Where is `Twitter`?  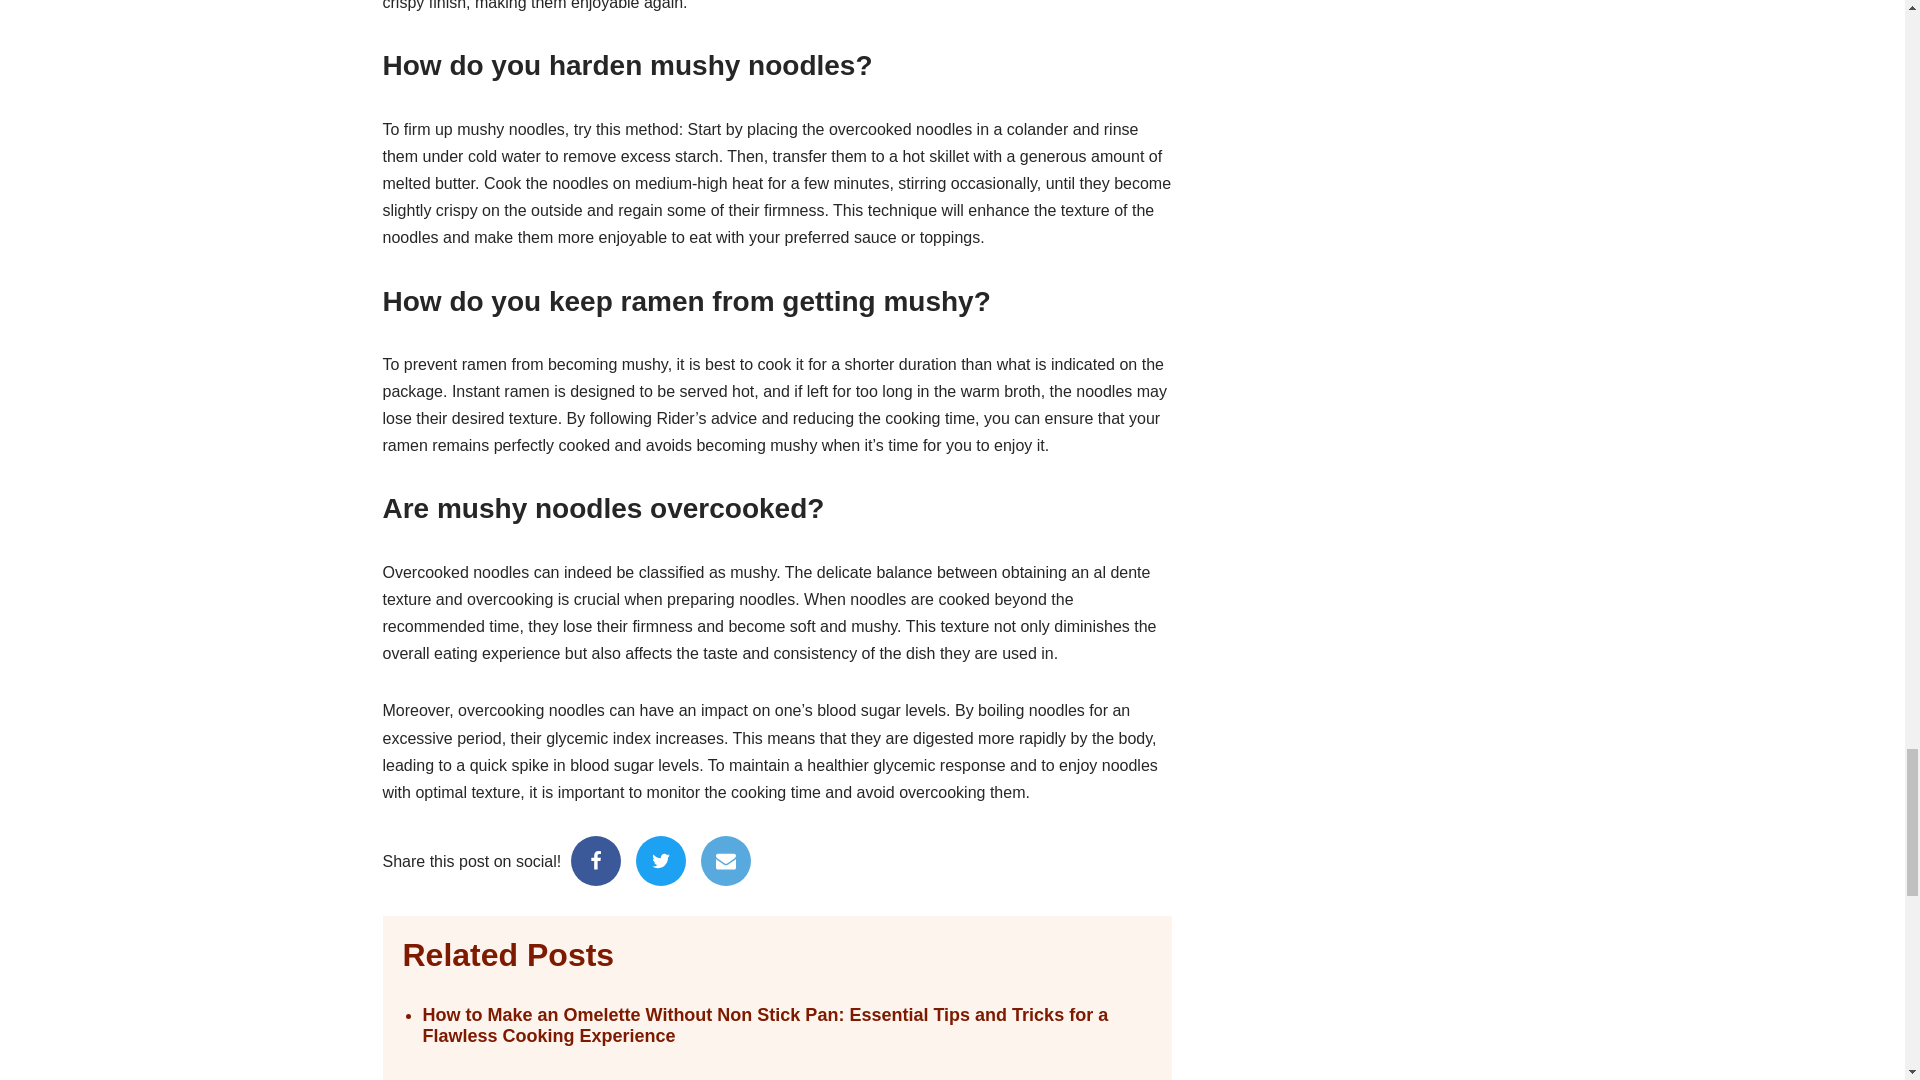
Twitter is located at coordinates (660, 860).